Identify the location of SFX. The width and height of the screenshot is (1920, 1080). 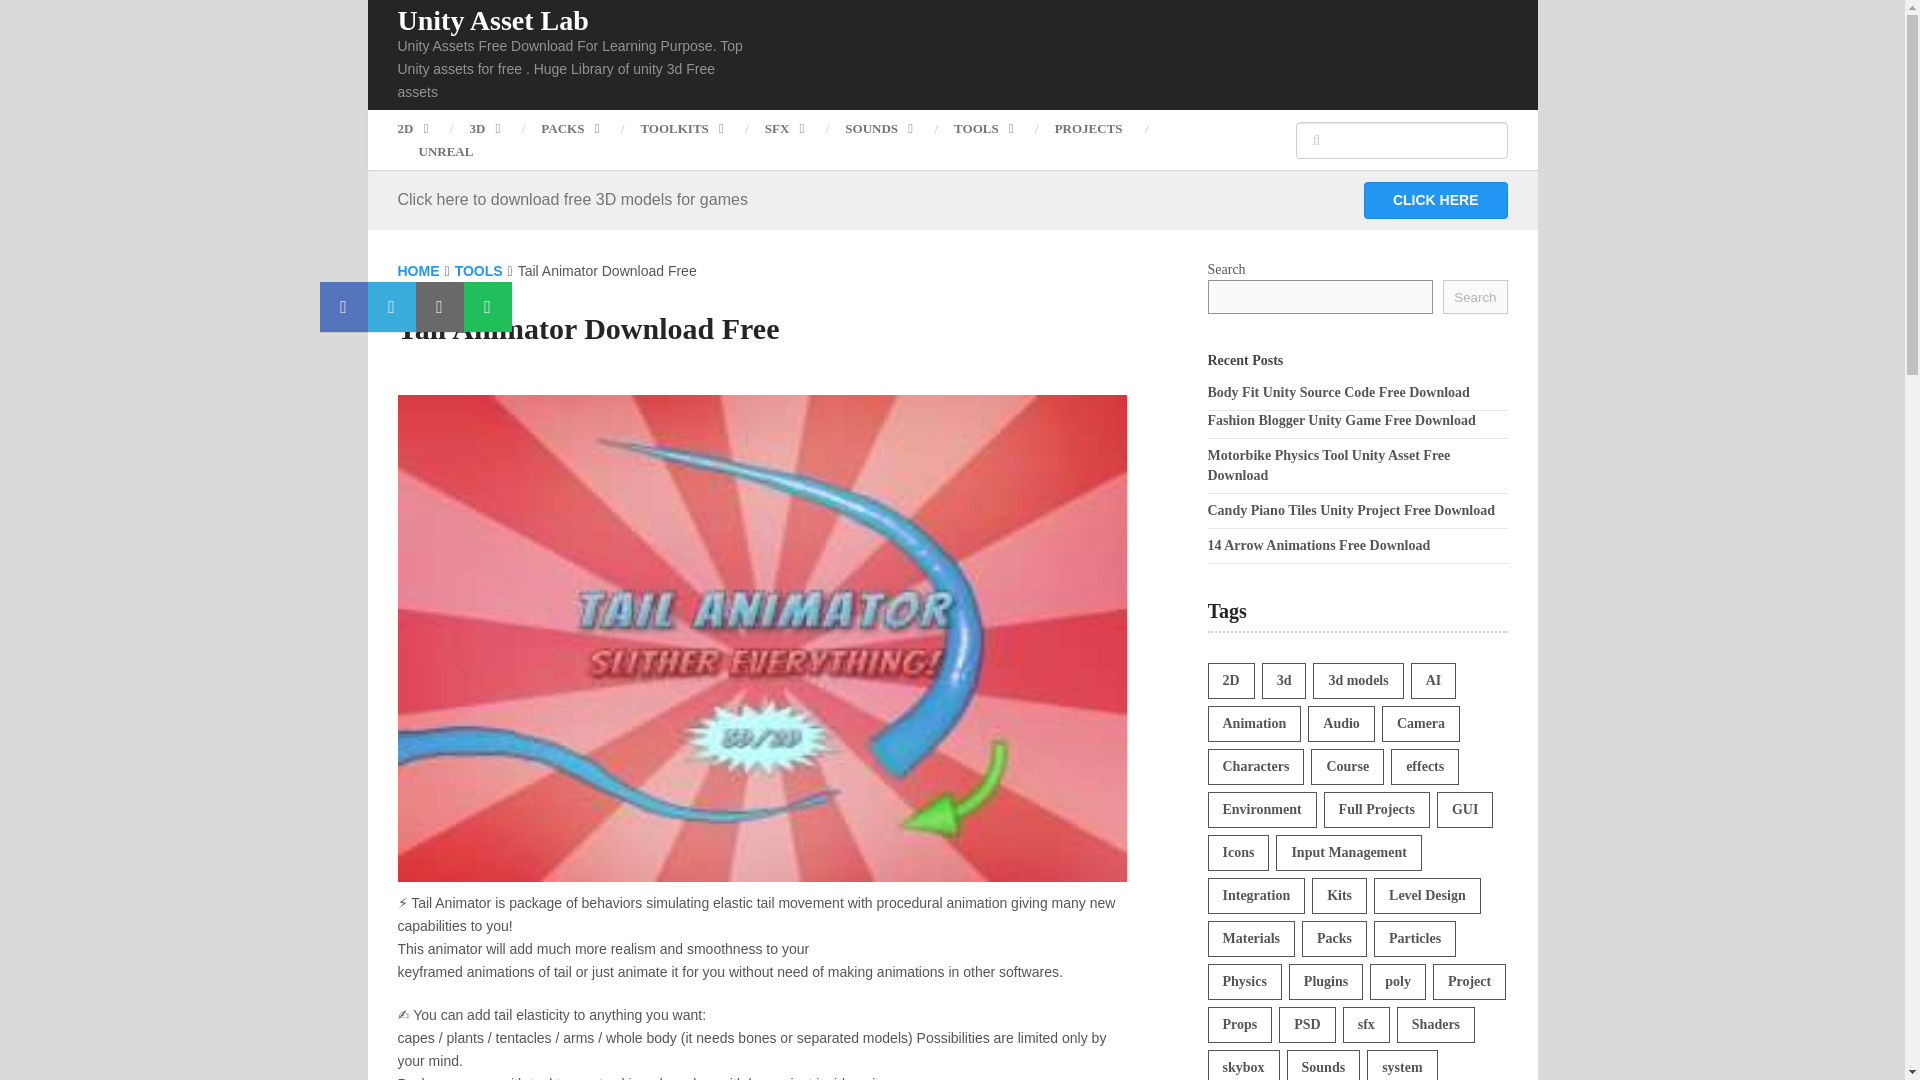
(784, 128).